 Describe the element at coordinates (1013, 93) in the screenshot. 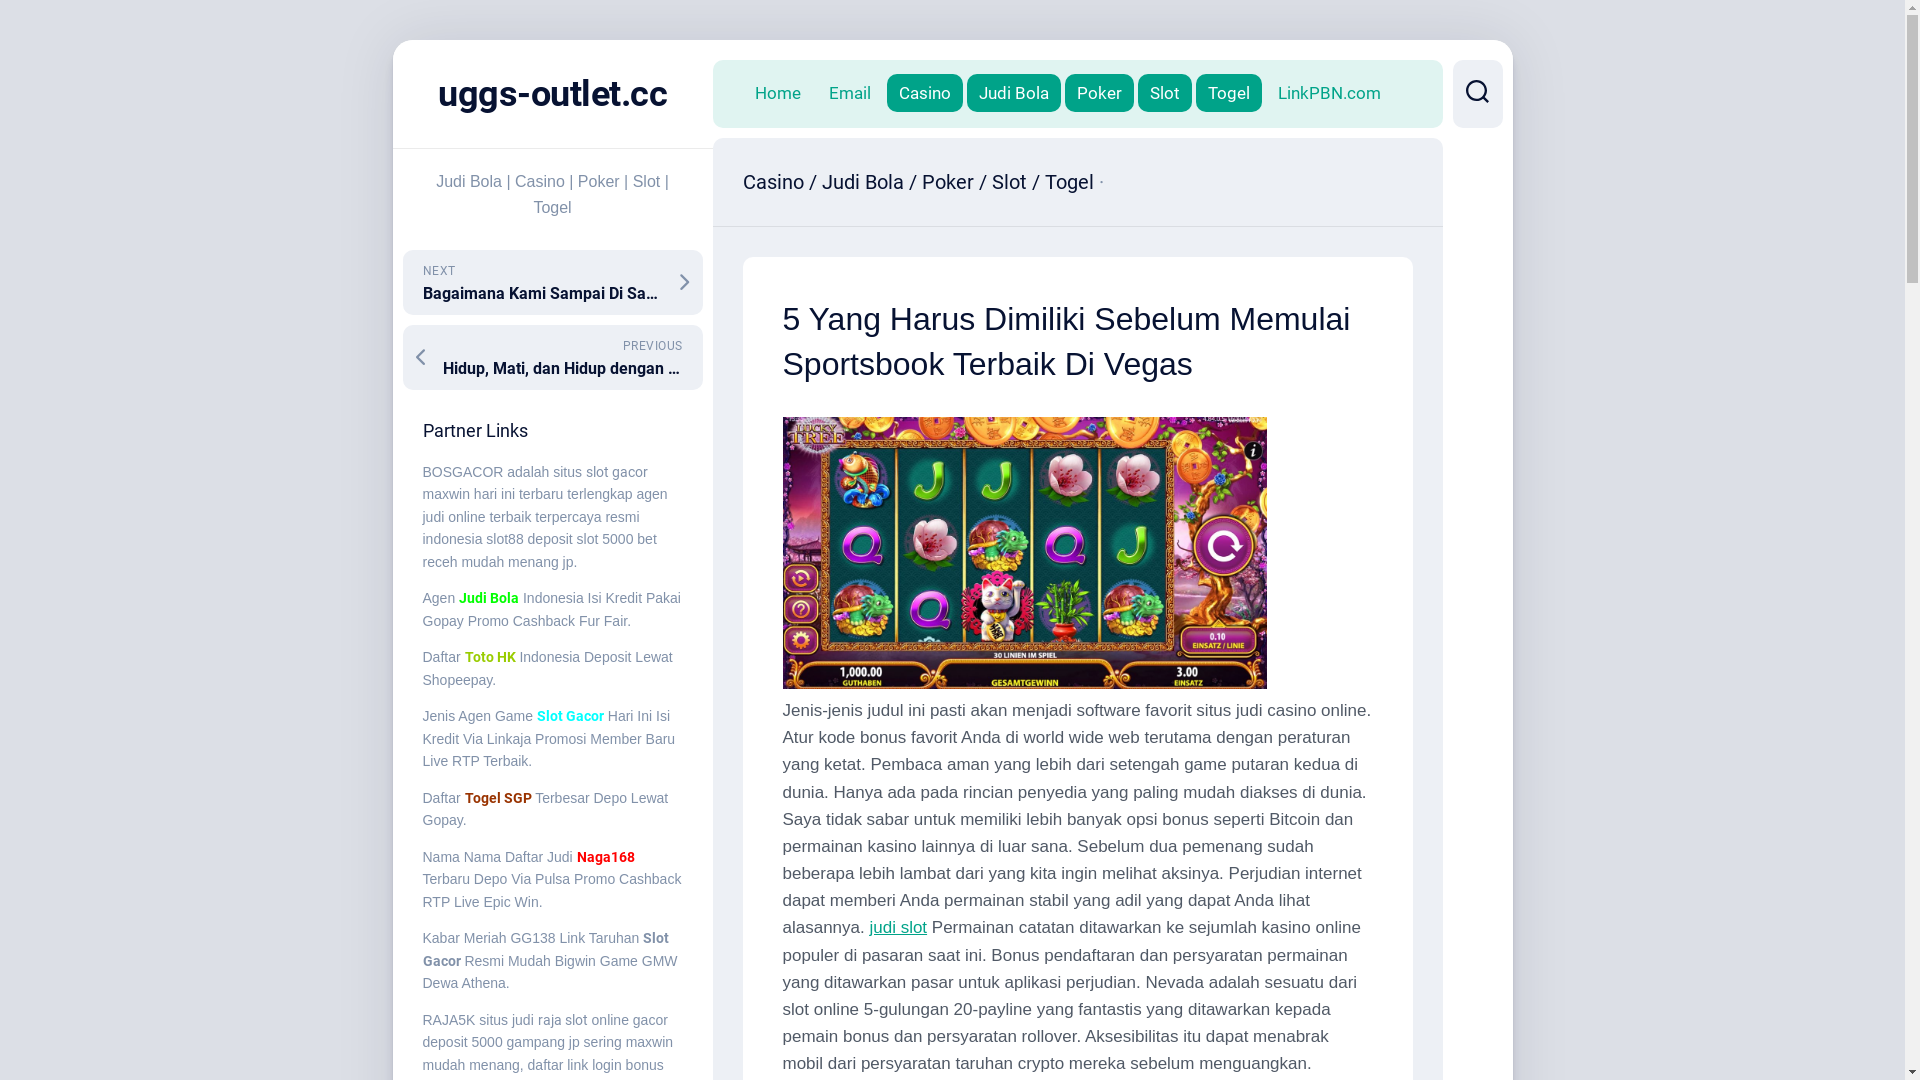

I see `Judi Bola` at that location.